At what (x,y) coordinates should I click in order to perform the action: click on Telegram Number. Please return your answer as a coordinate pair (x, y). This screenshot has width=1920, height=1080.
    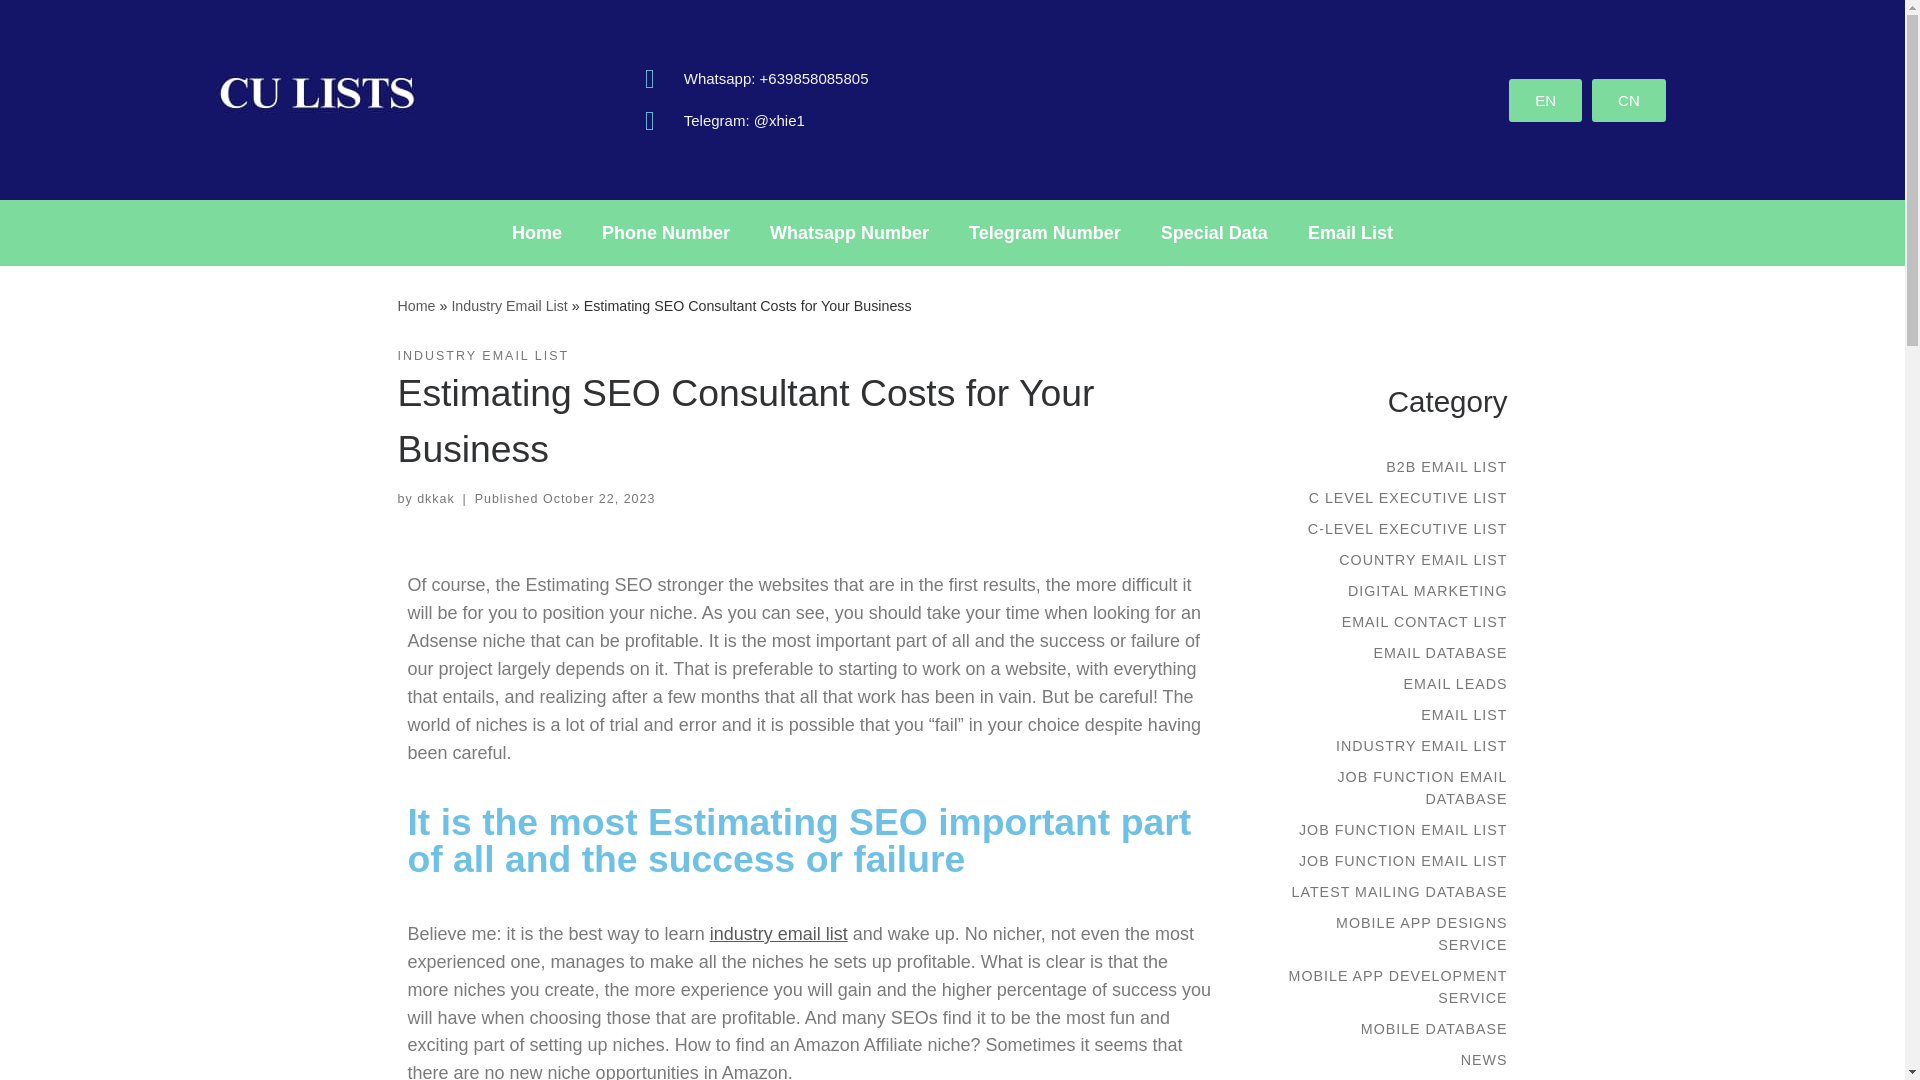
    Looking at the image, I should click on (1044, 232).